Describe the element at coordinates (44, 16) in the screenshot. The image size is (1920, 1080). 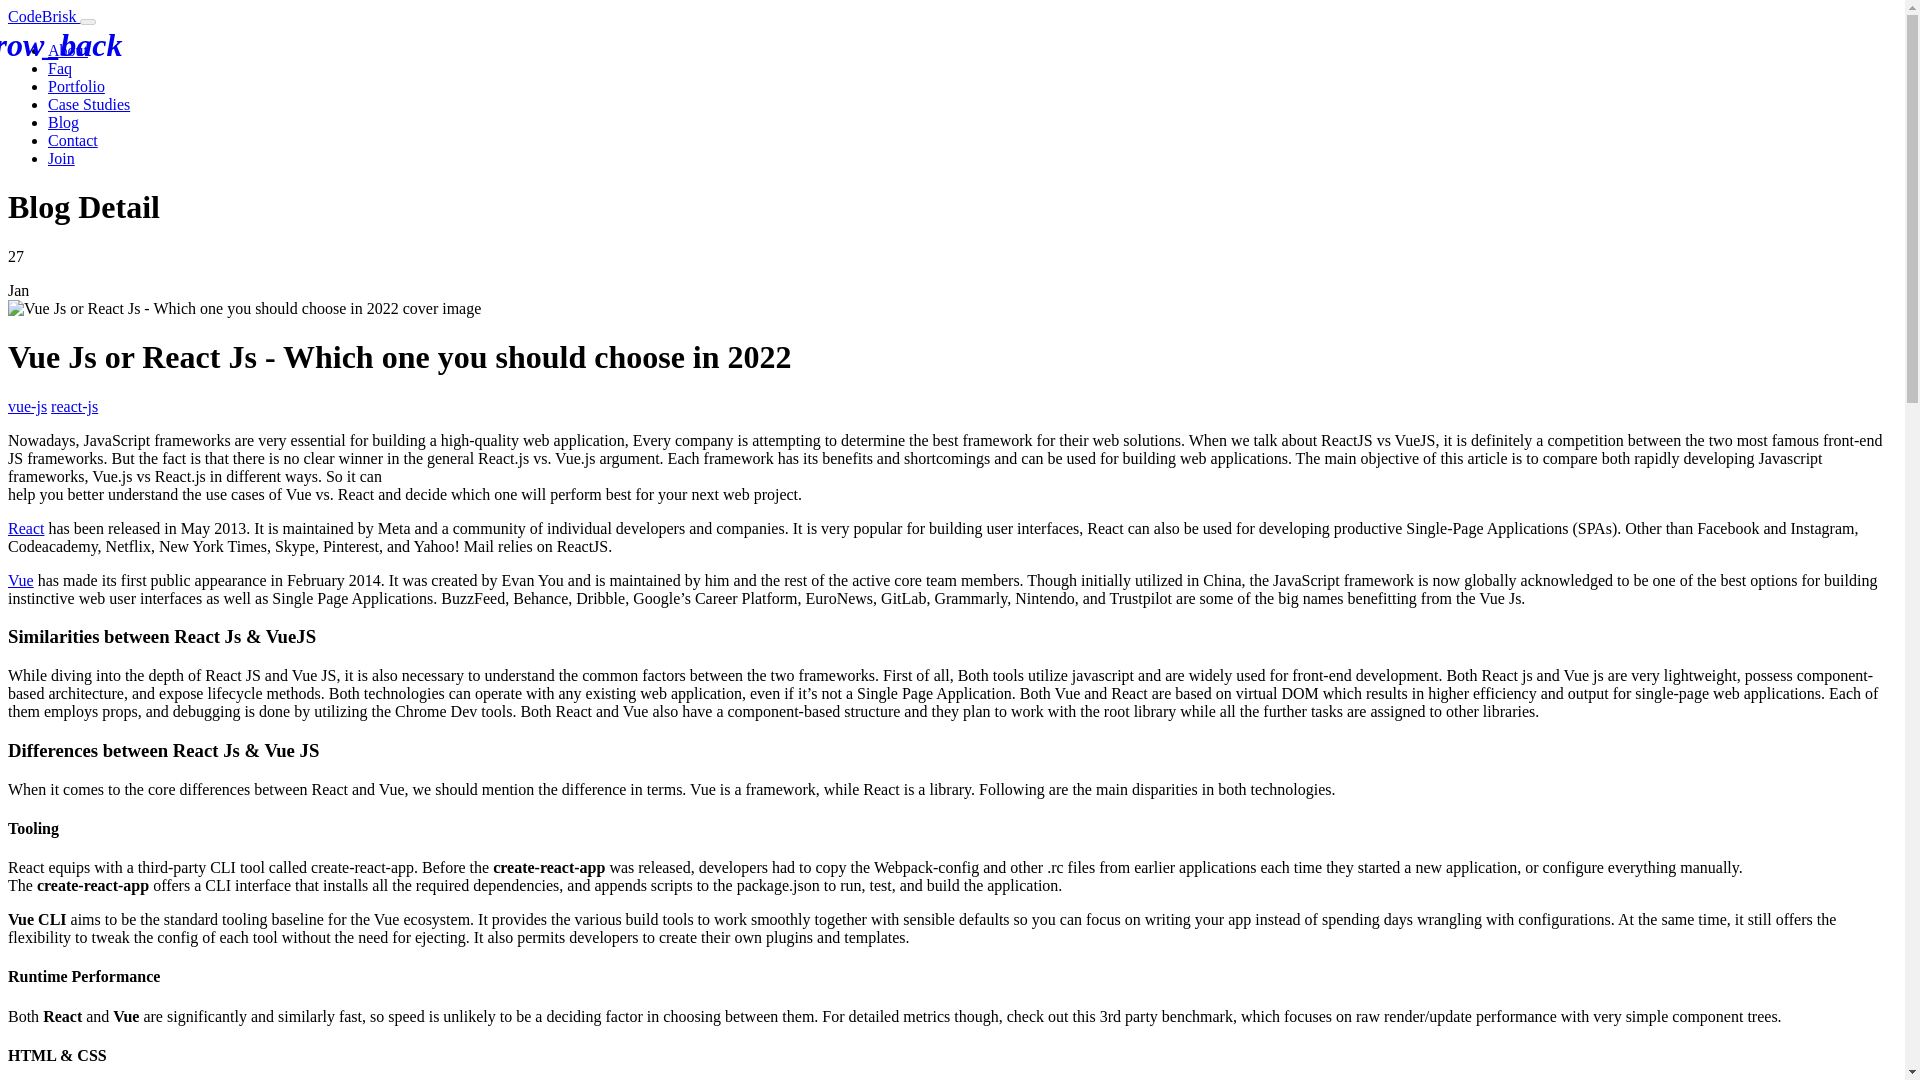
I see `CodeBrisk` at that location.